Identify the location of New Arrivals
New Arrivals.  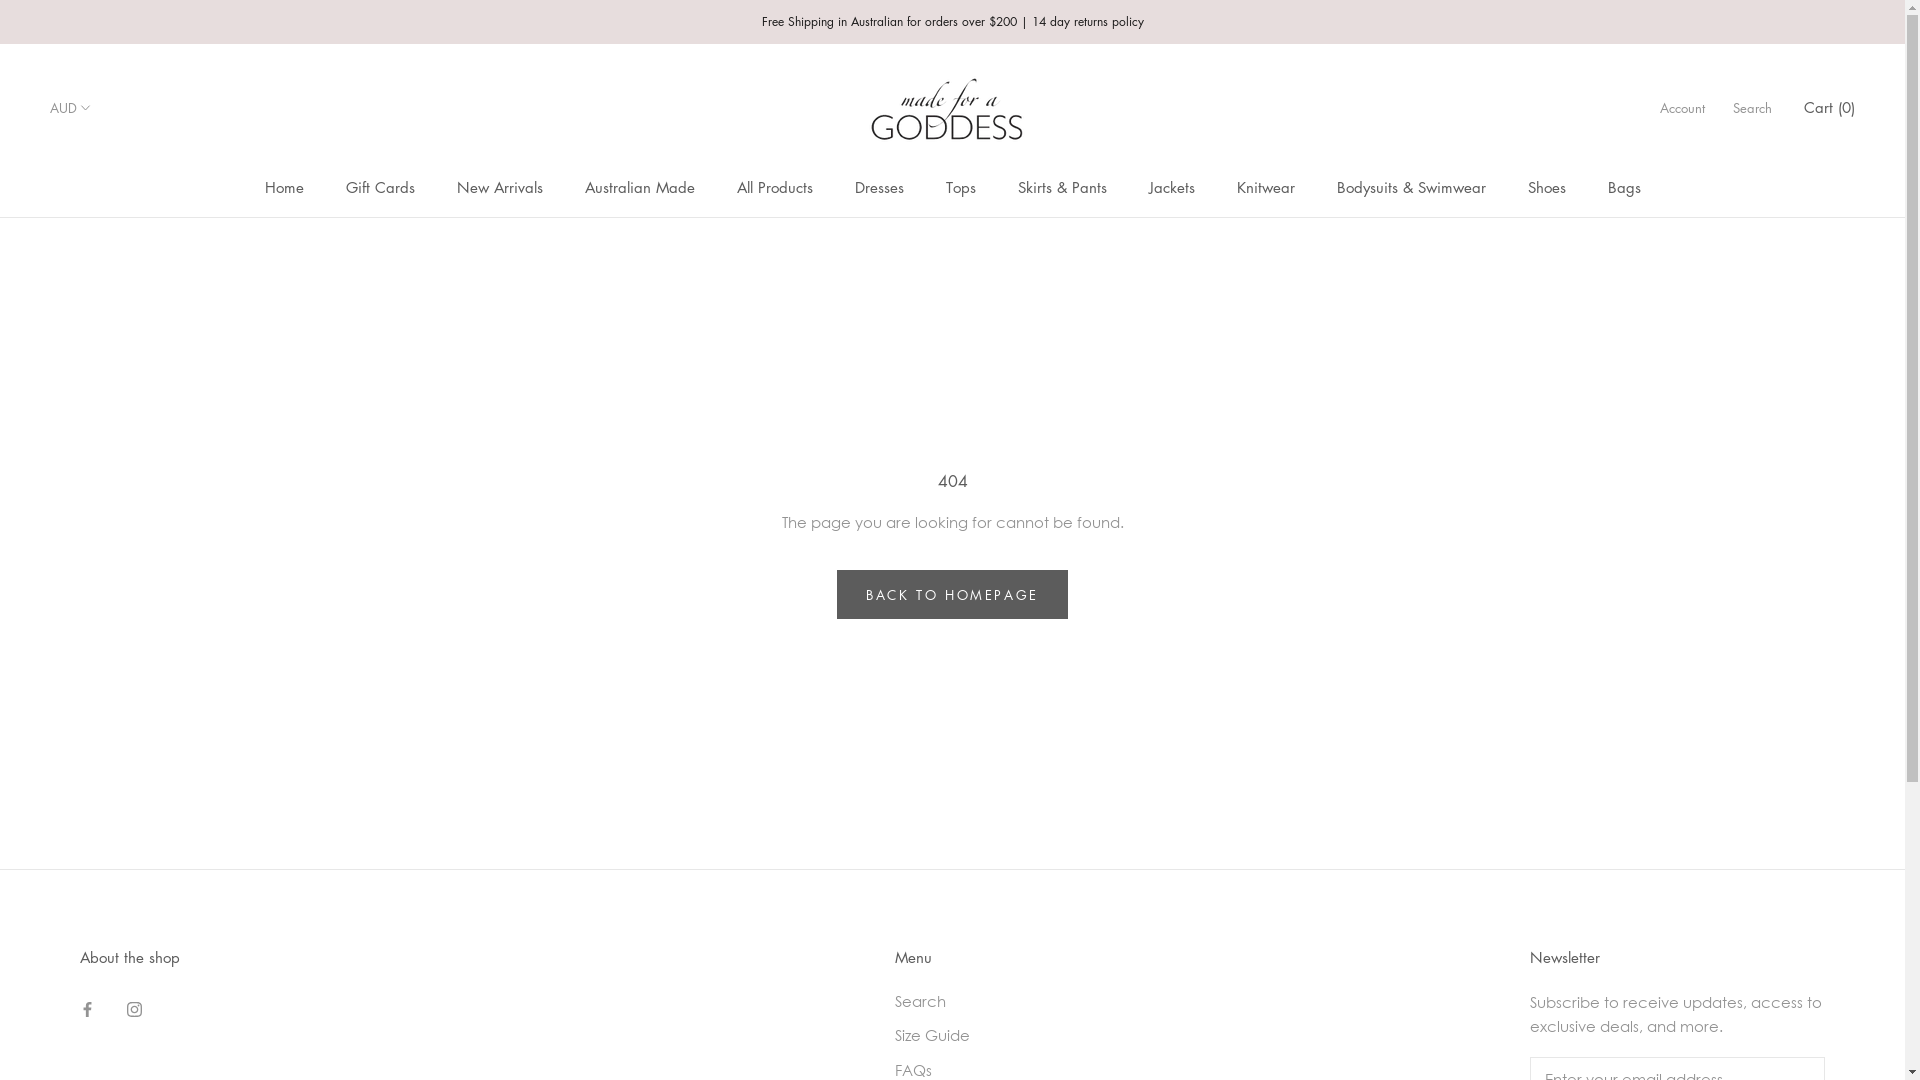
(499, 187).